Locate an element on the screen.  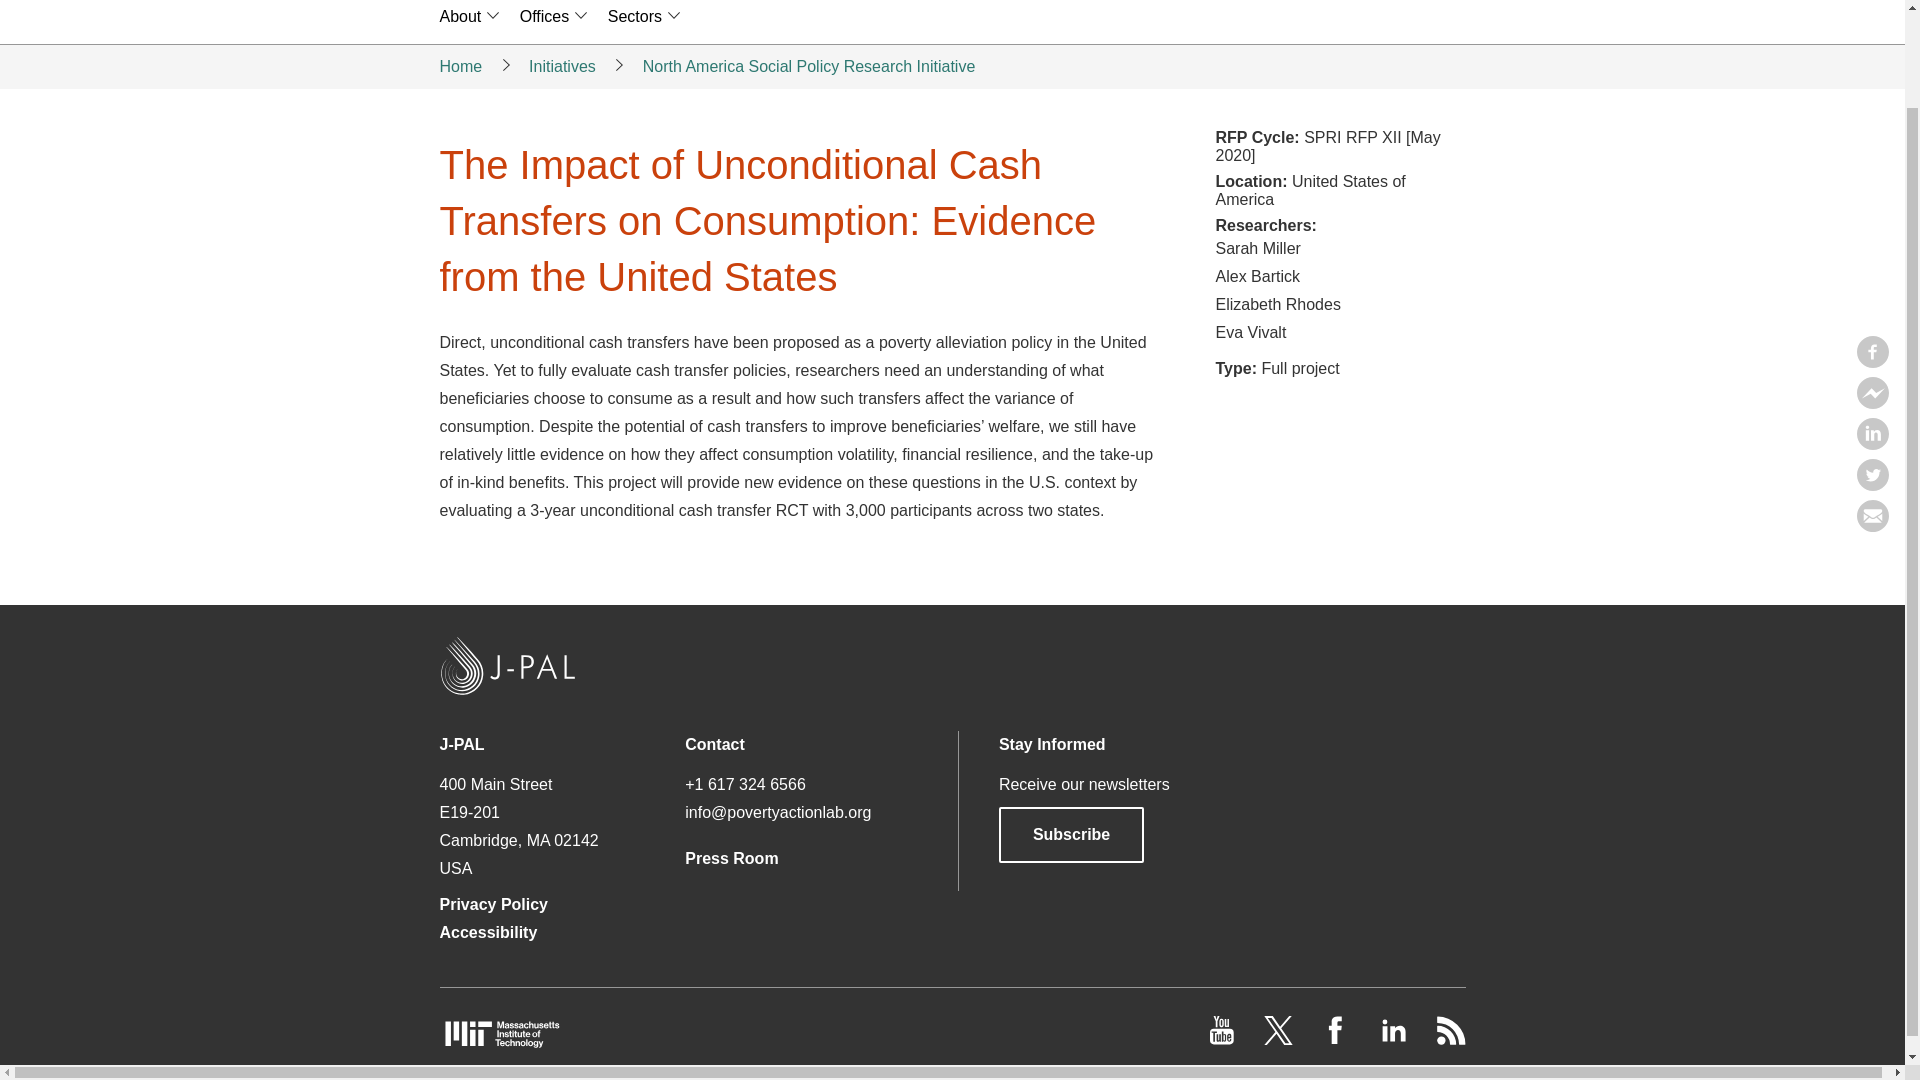
Linkedin is located at coordinates (1872, 336).